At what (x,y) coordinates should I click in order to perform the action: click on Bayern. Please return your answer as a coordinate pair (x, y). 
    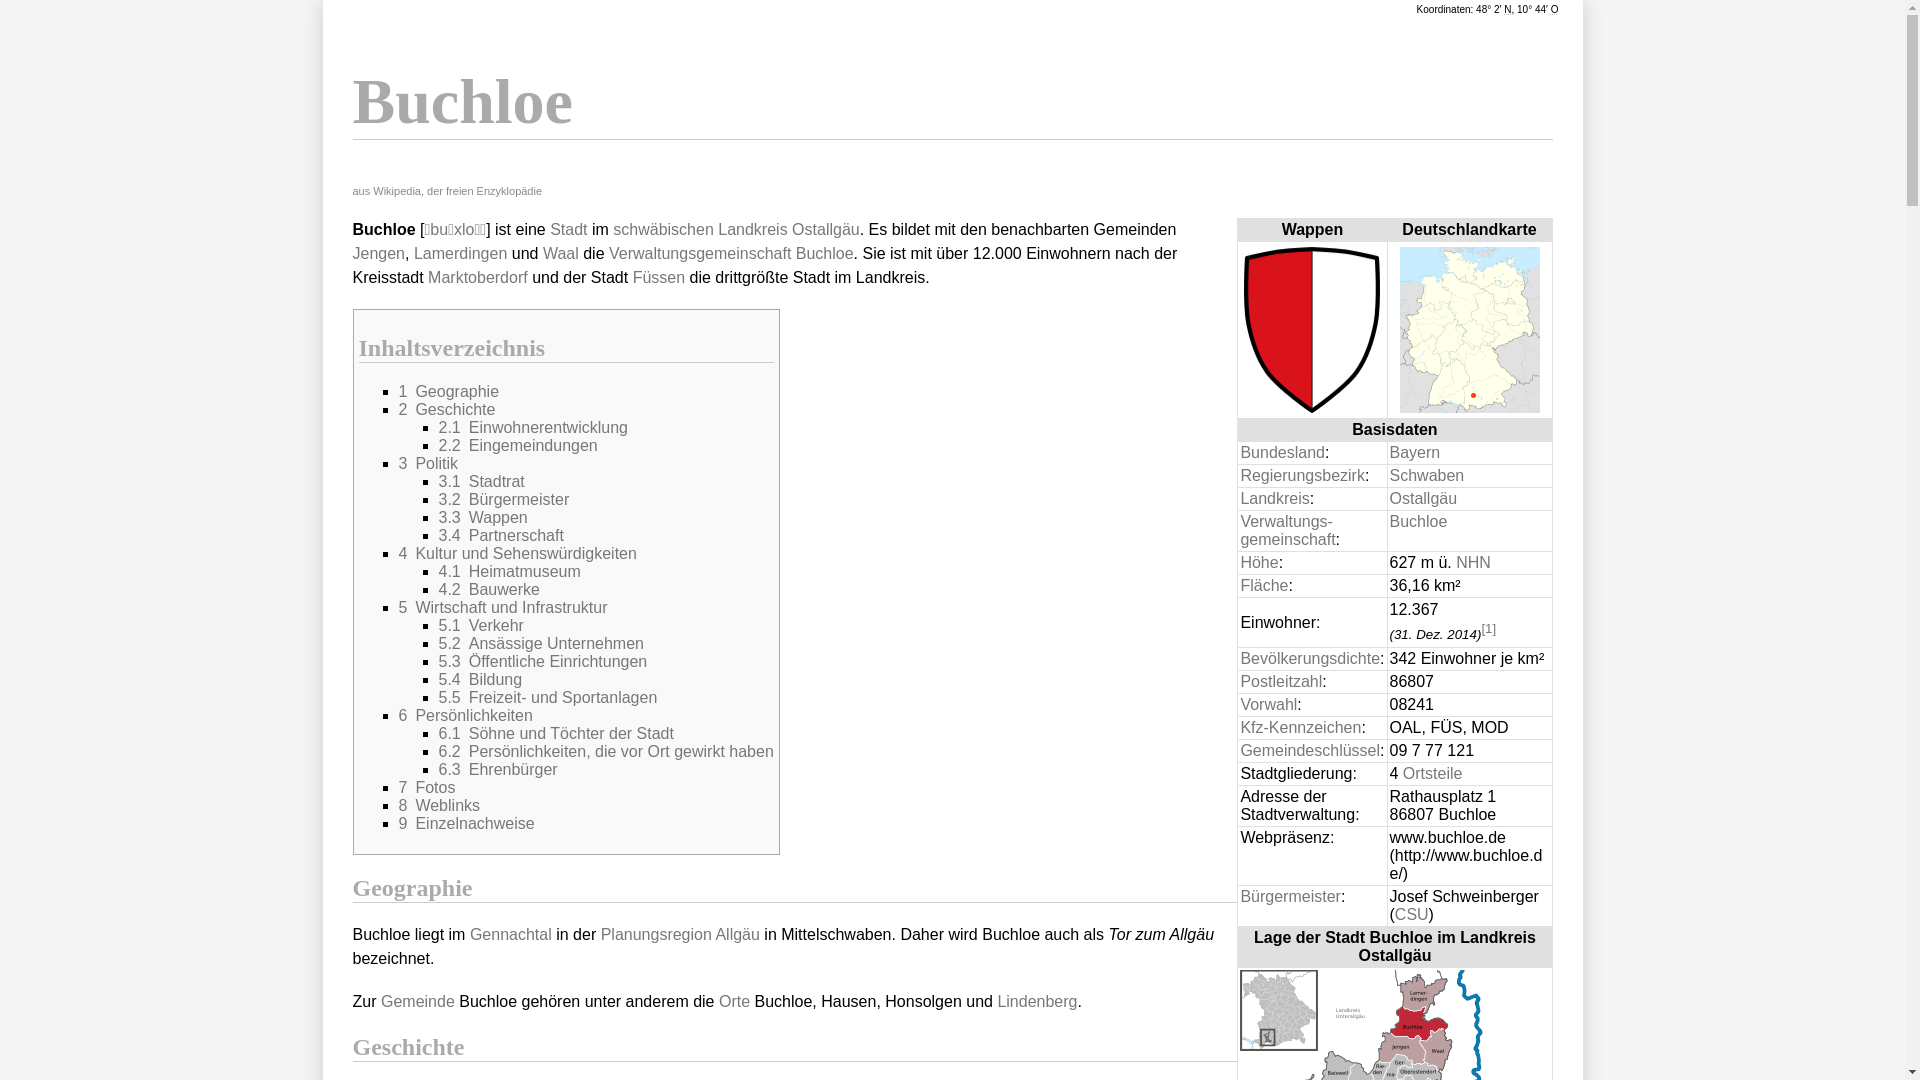
    Looking at the image, I should click on (1416, 452).